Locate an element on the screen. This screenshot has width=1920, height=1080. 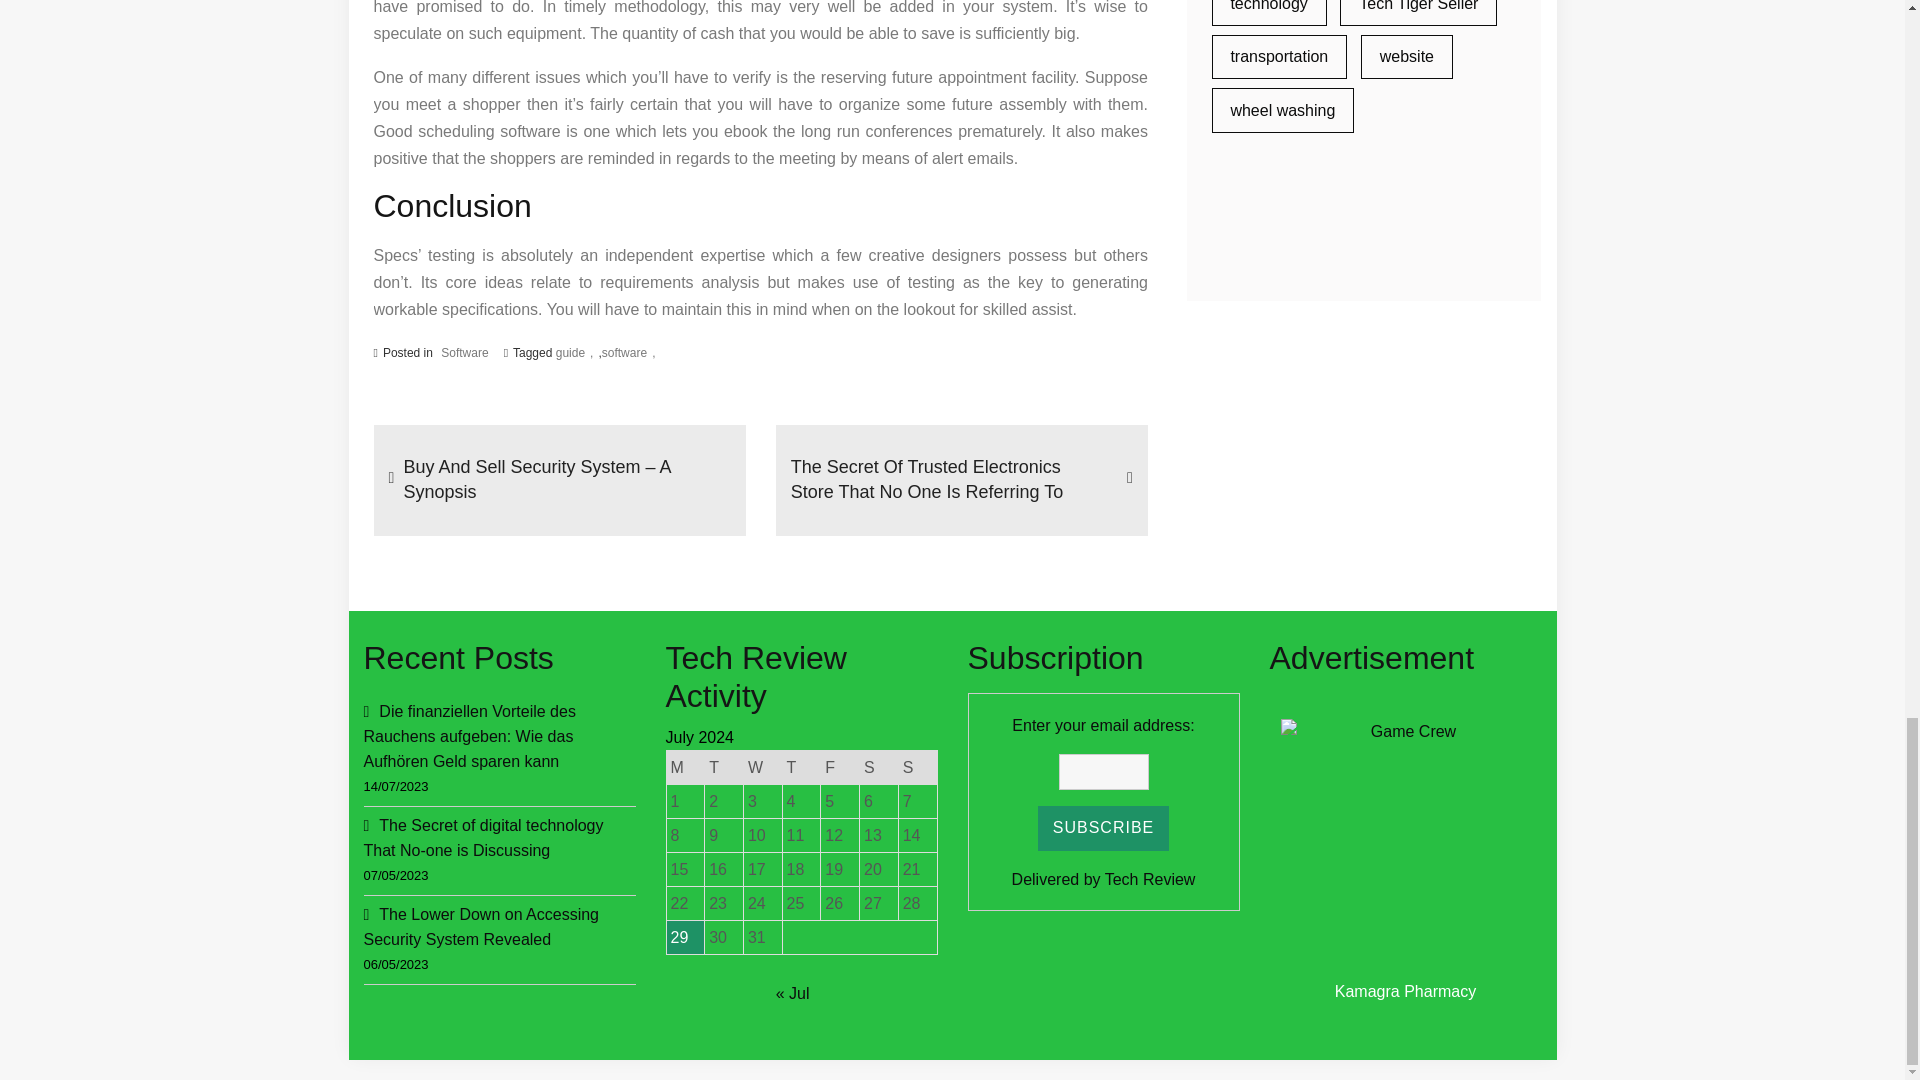
Subscribe is located at coordinates (1104, 828).